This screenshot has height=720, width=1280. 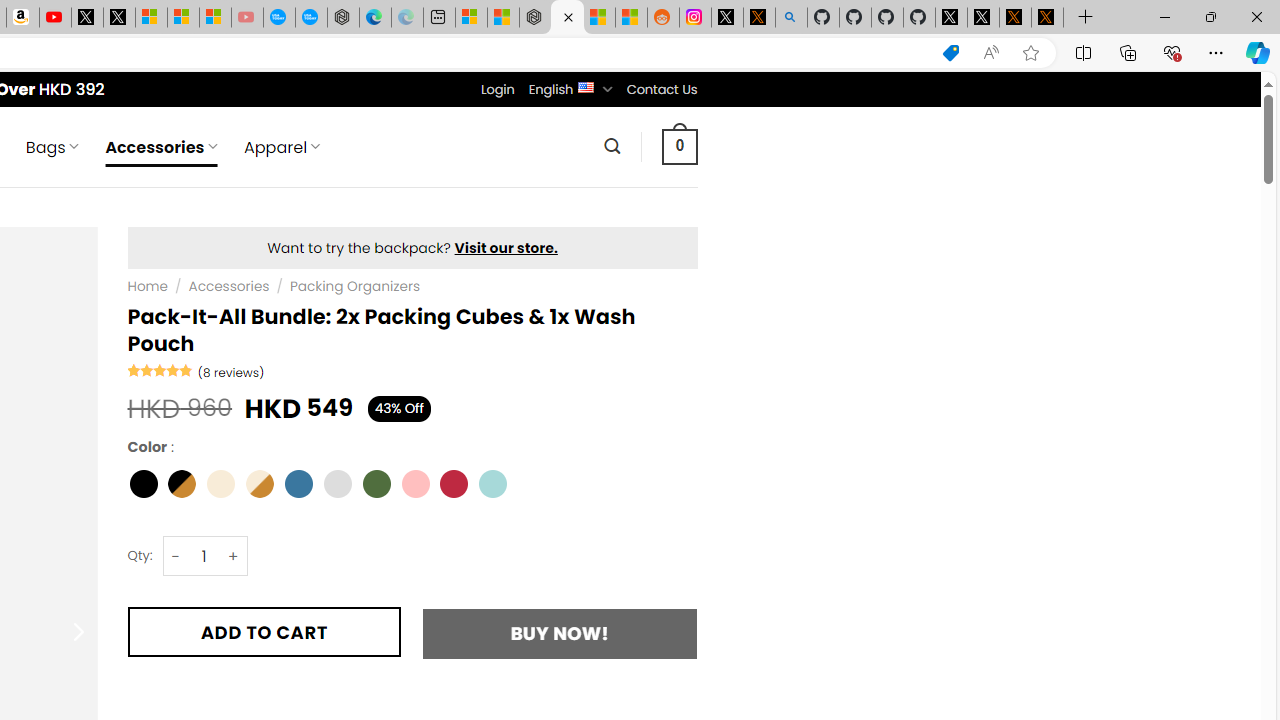 I want to click on Login, so click(x=497, y=89).